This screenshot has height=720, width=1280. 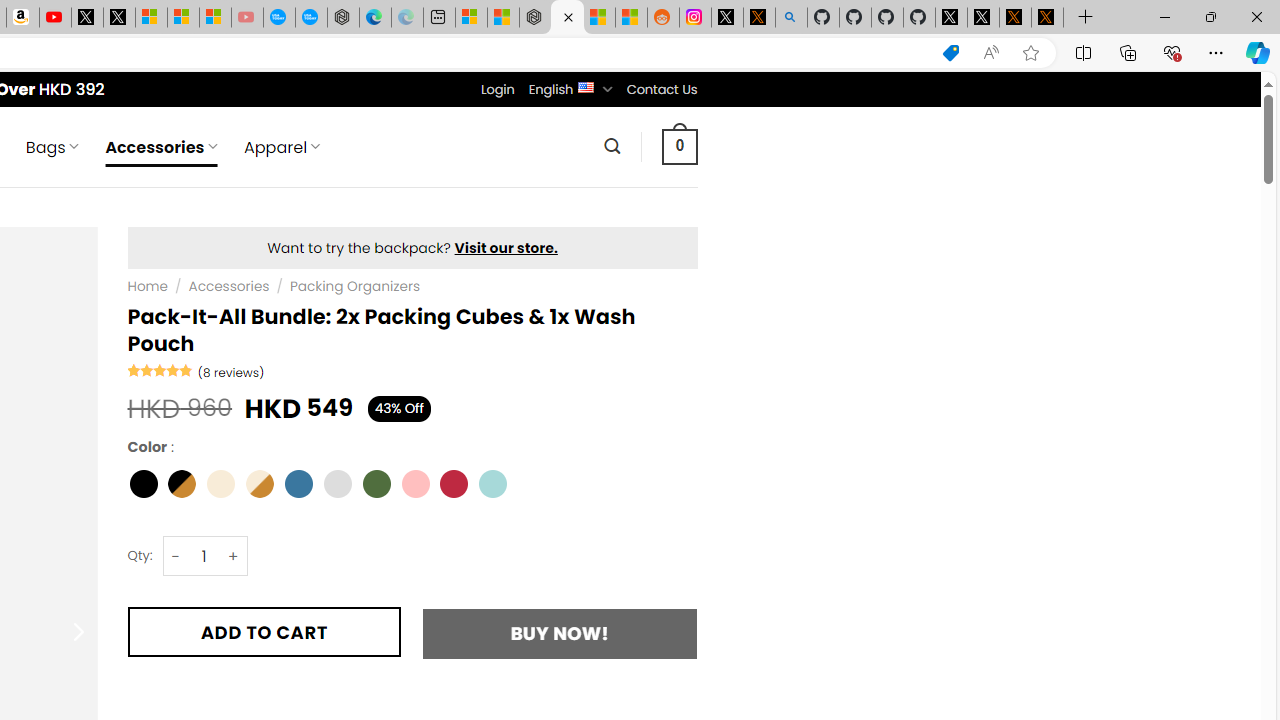 I want to click on Login, so click(x=497, y=89).